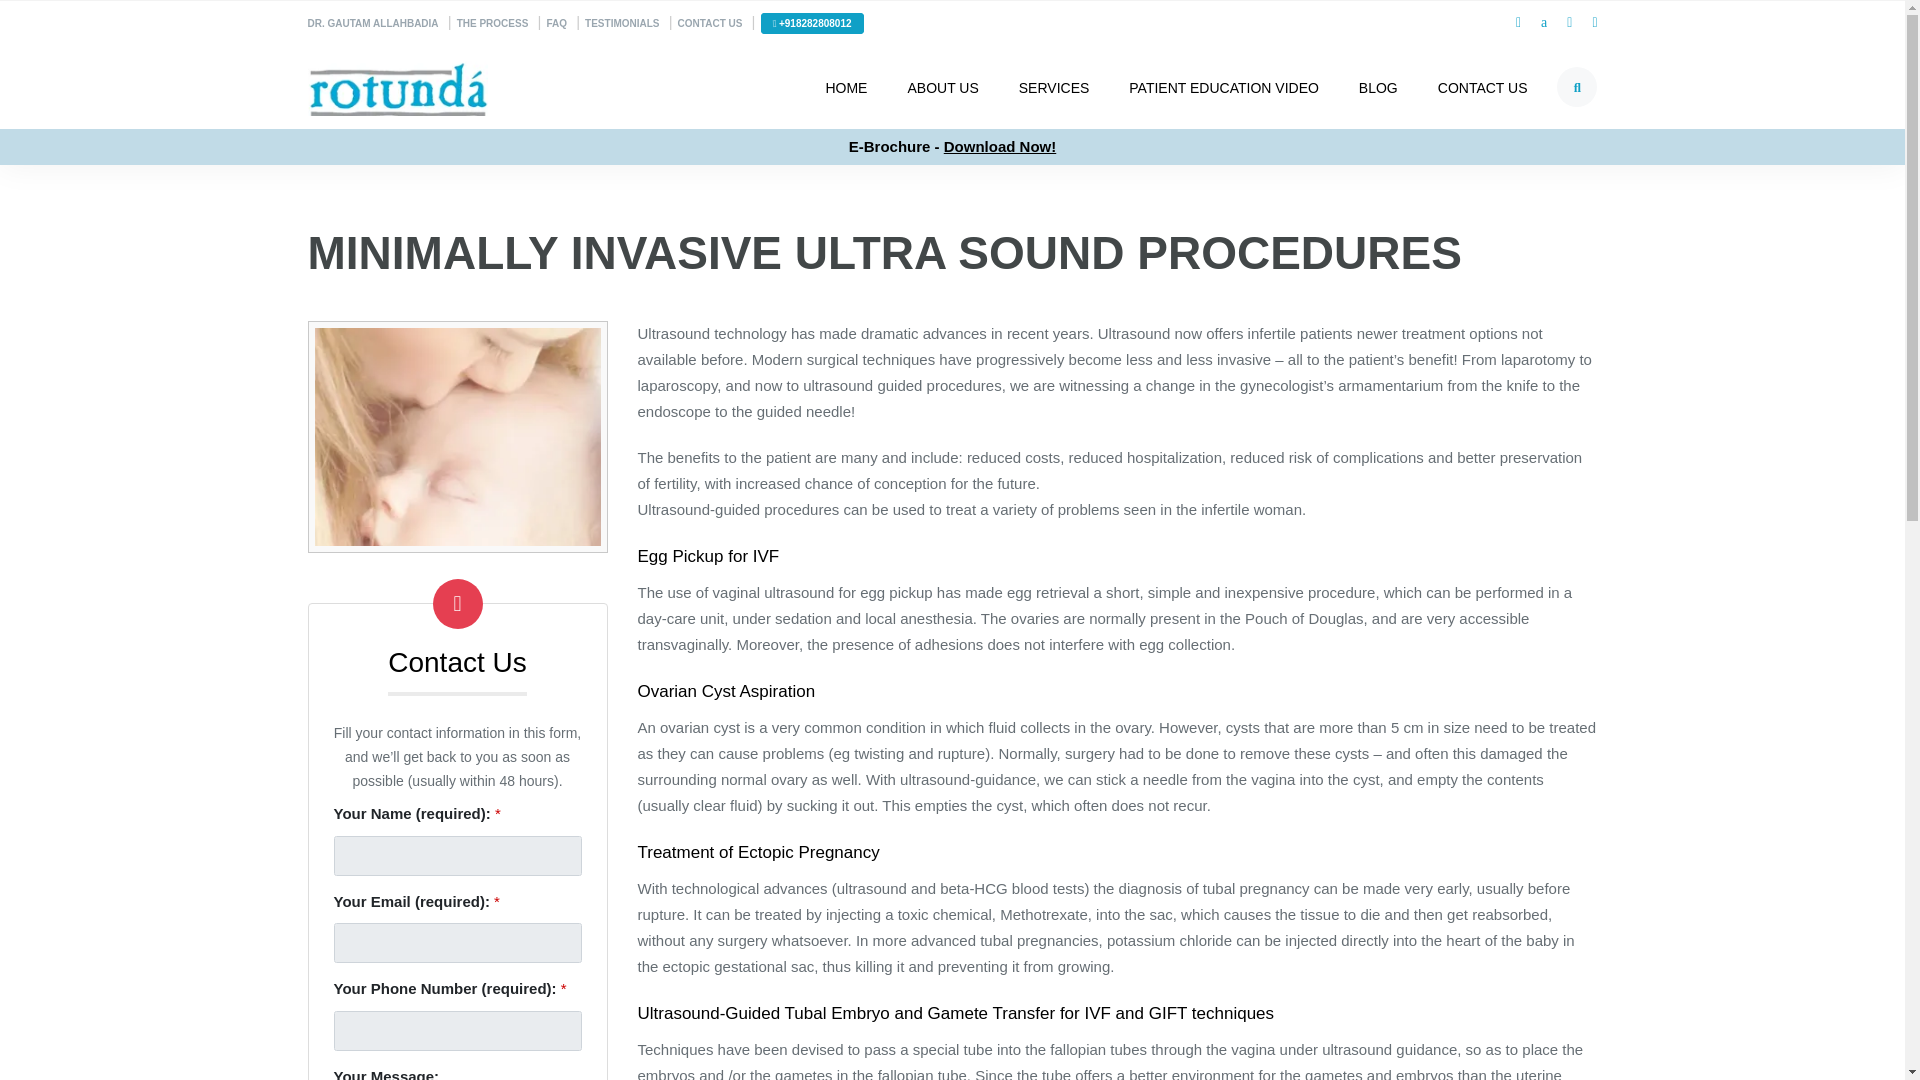 The width and height of the screenshot is (1920, 1080). I want to click on About Us, so click(942, 86).